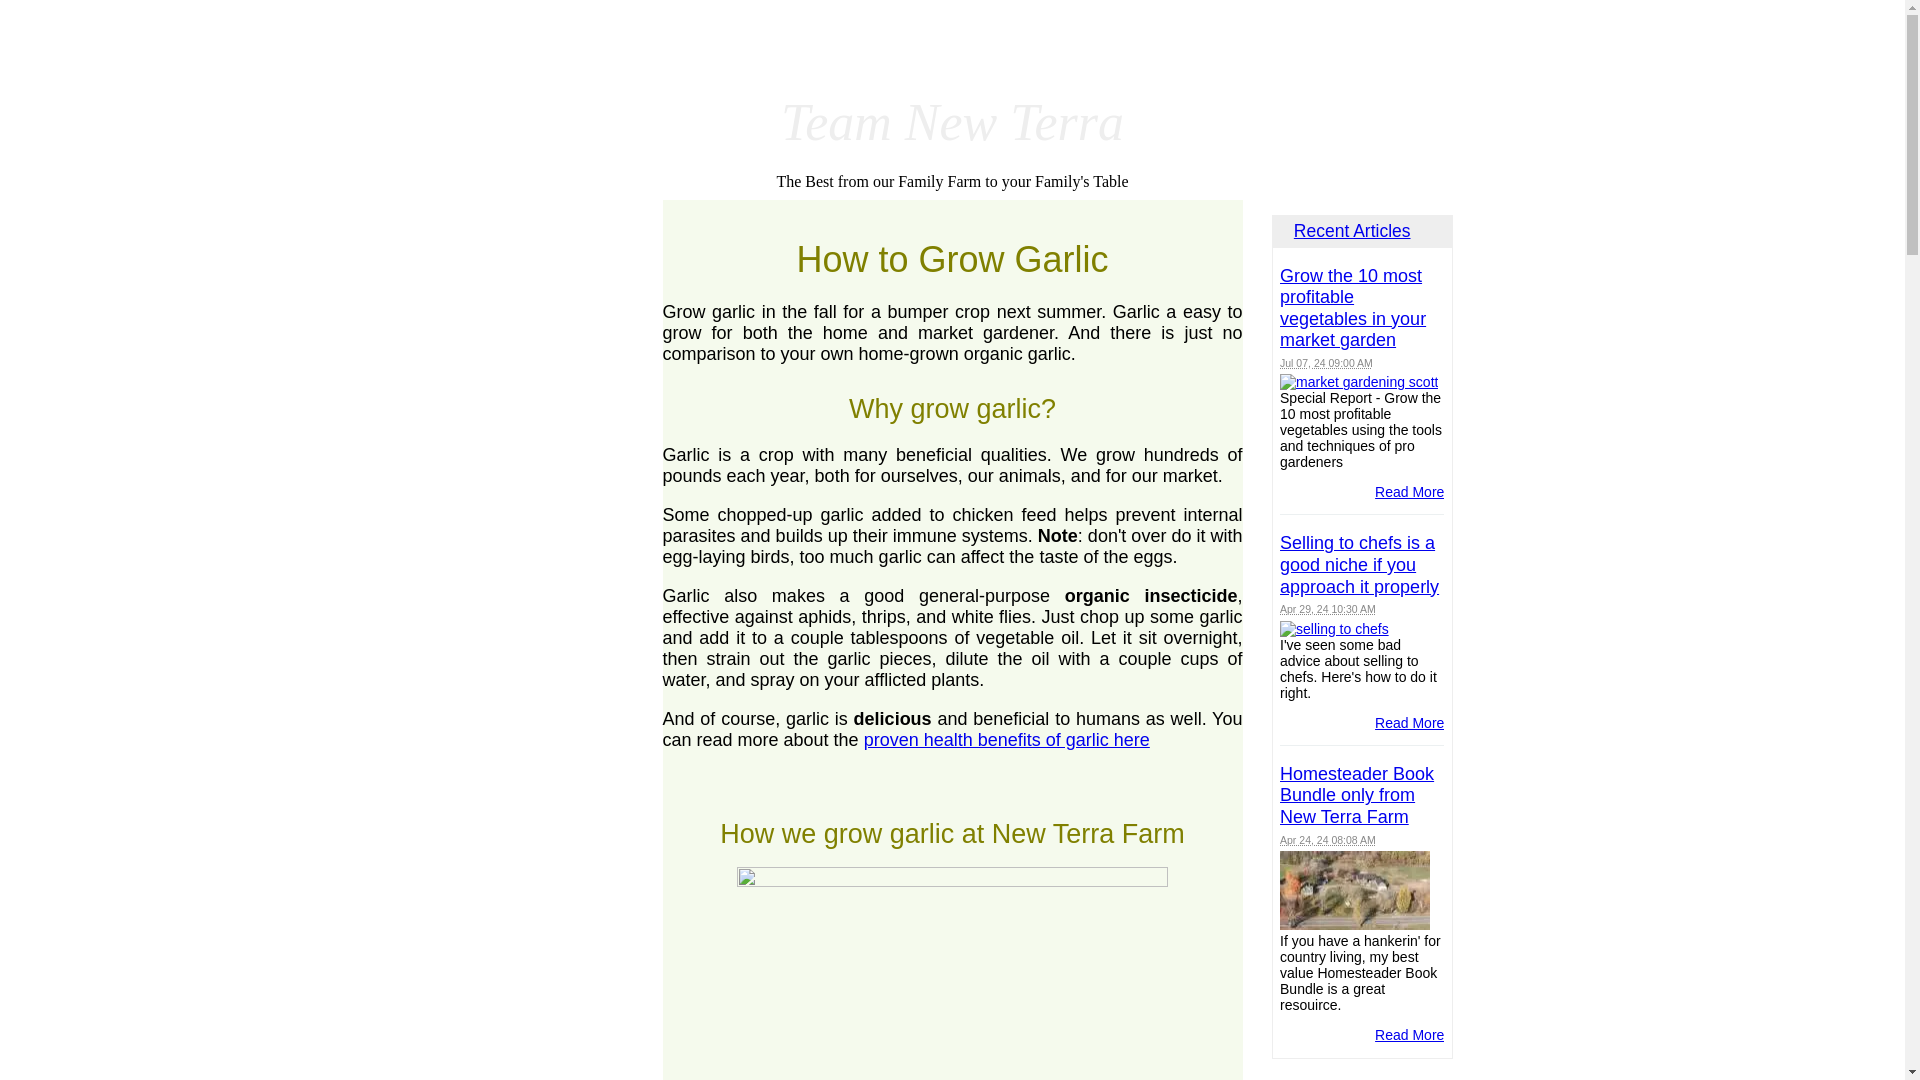 The width and height of the screenshot is (1920, 1080). Describe the element at coordinates (1353, 308) in the screenshot. I see `Grow the 10 most profitable vegetables in your market garden` at that location.